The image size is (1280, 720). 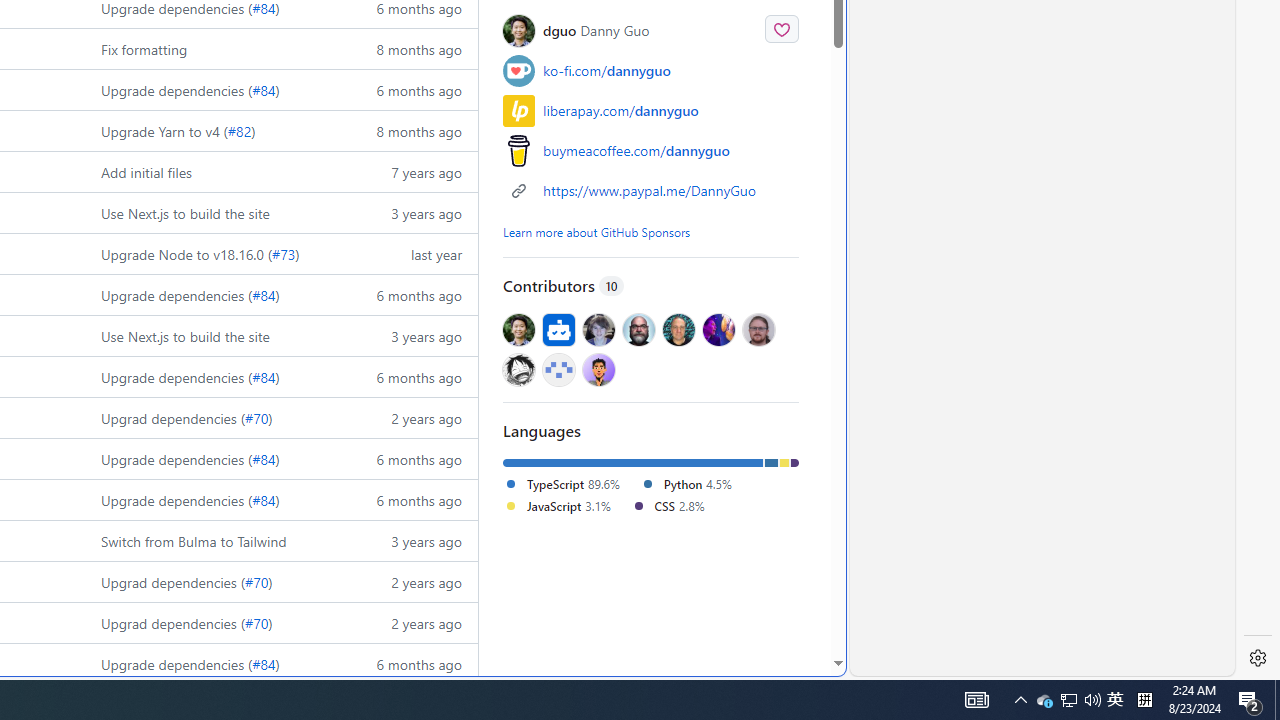 What do you see at coordinates (212, 172) in the screenshot?
I see `Add initial files` at bounding box center [212, 172].